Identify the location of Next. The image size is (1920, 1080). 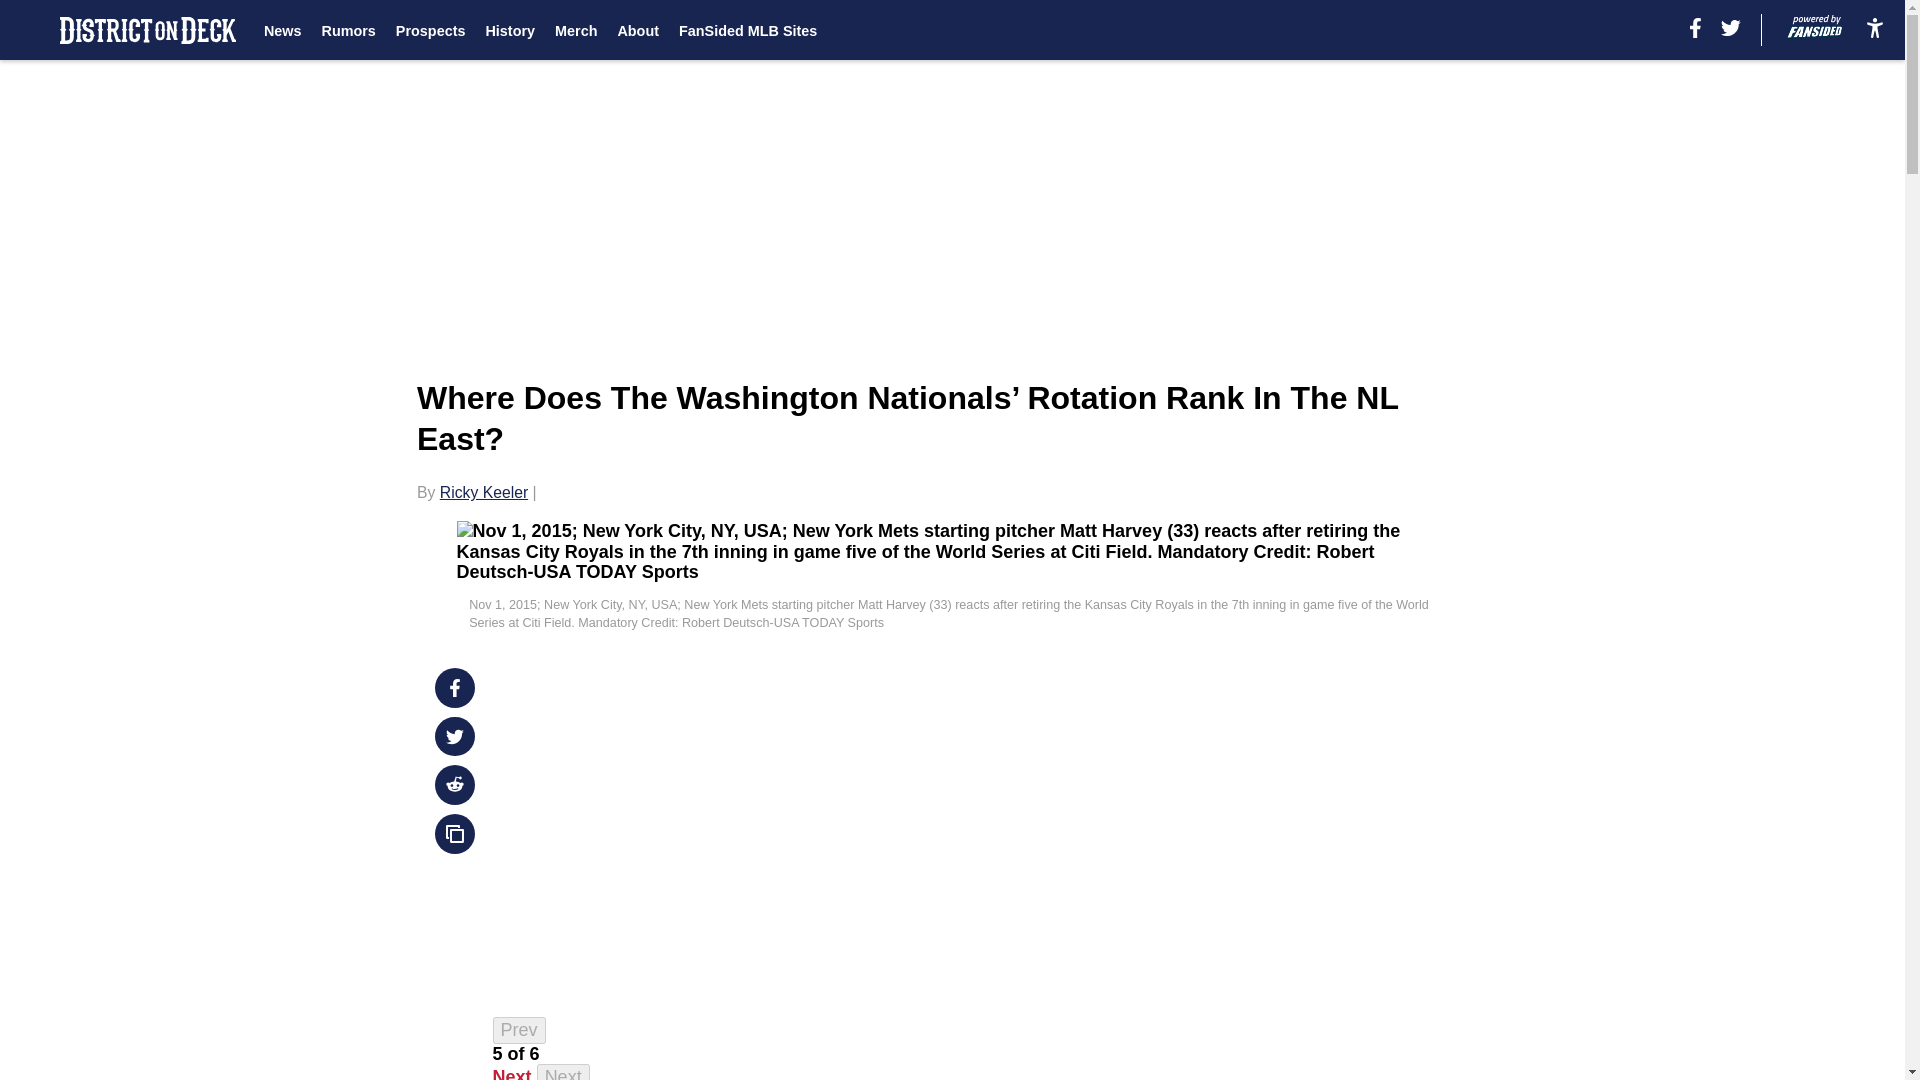
(563, 1072).